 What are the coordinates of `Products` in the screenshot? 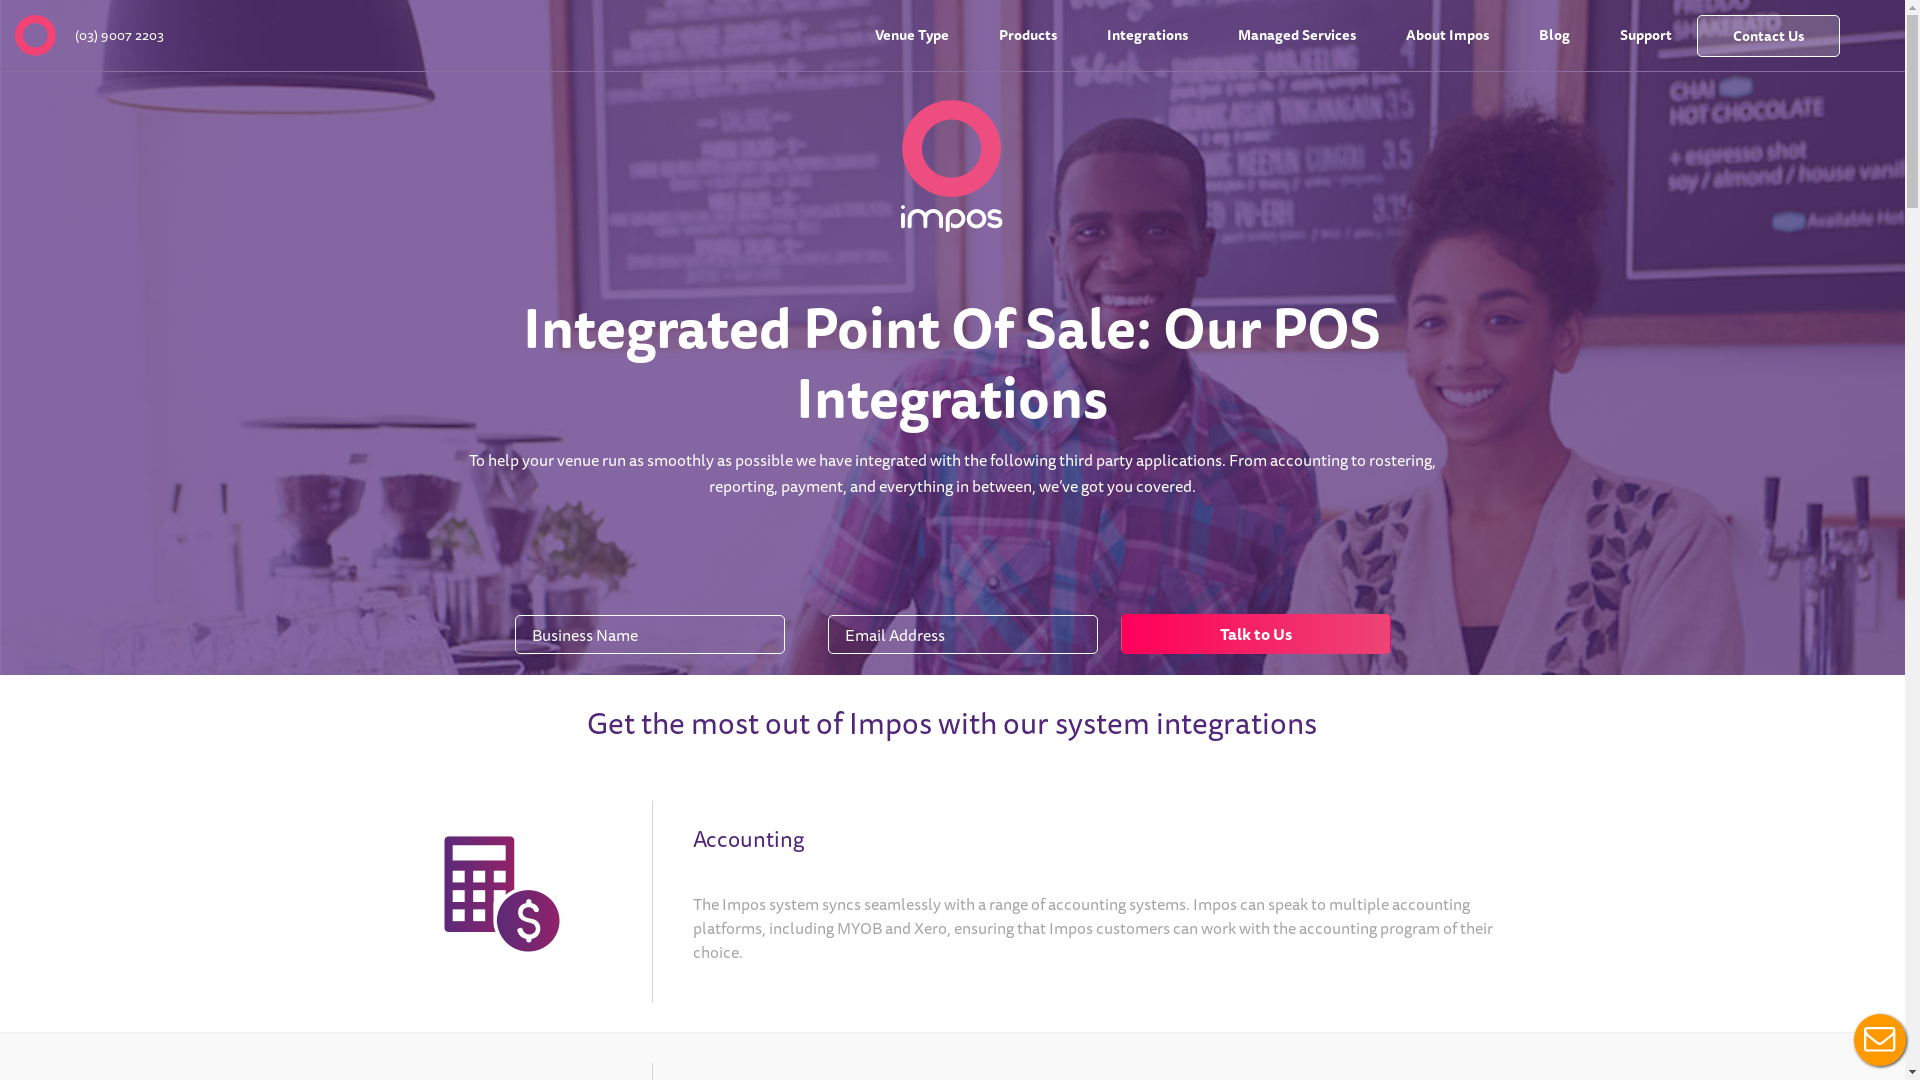 It's located at (1028, 35).